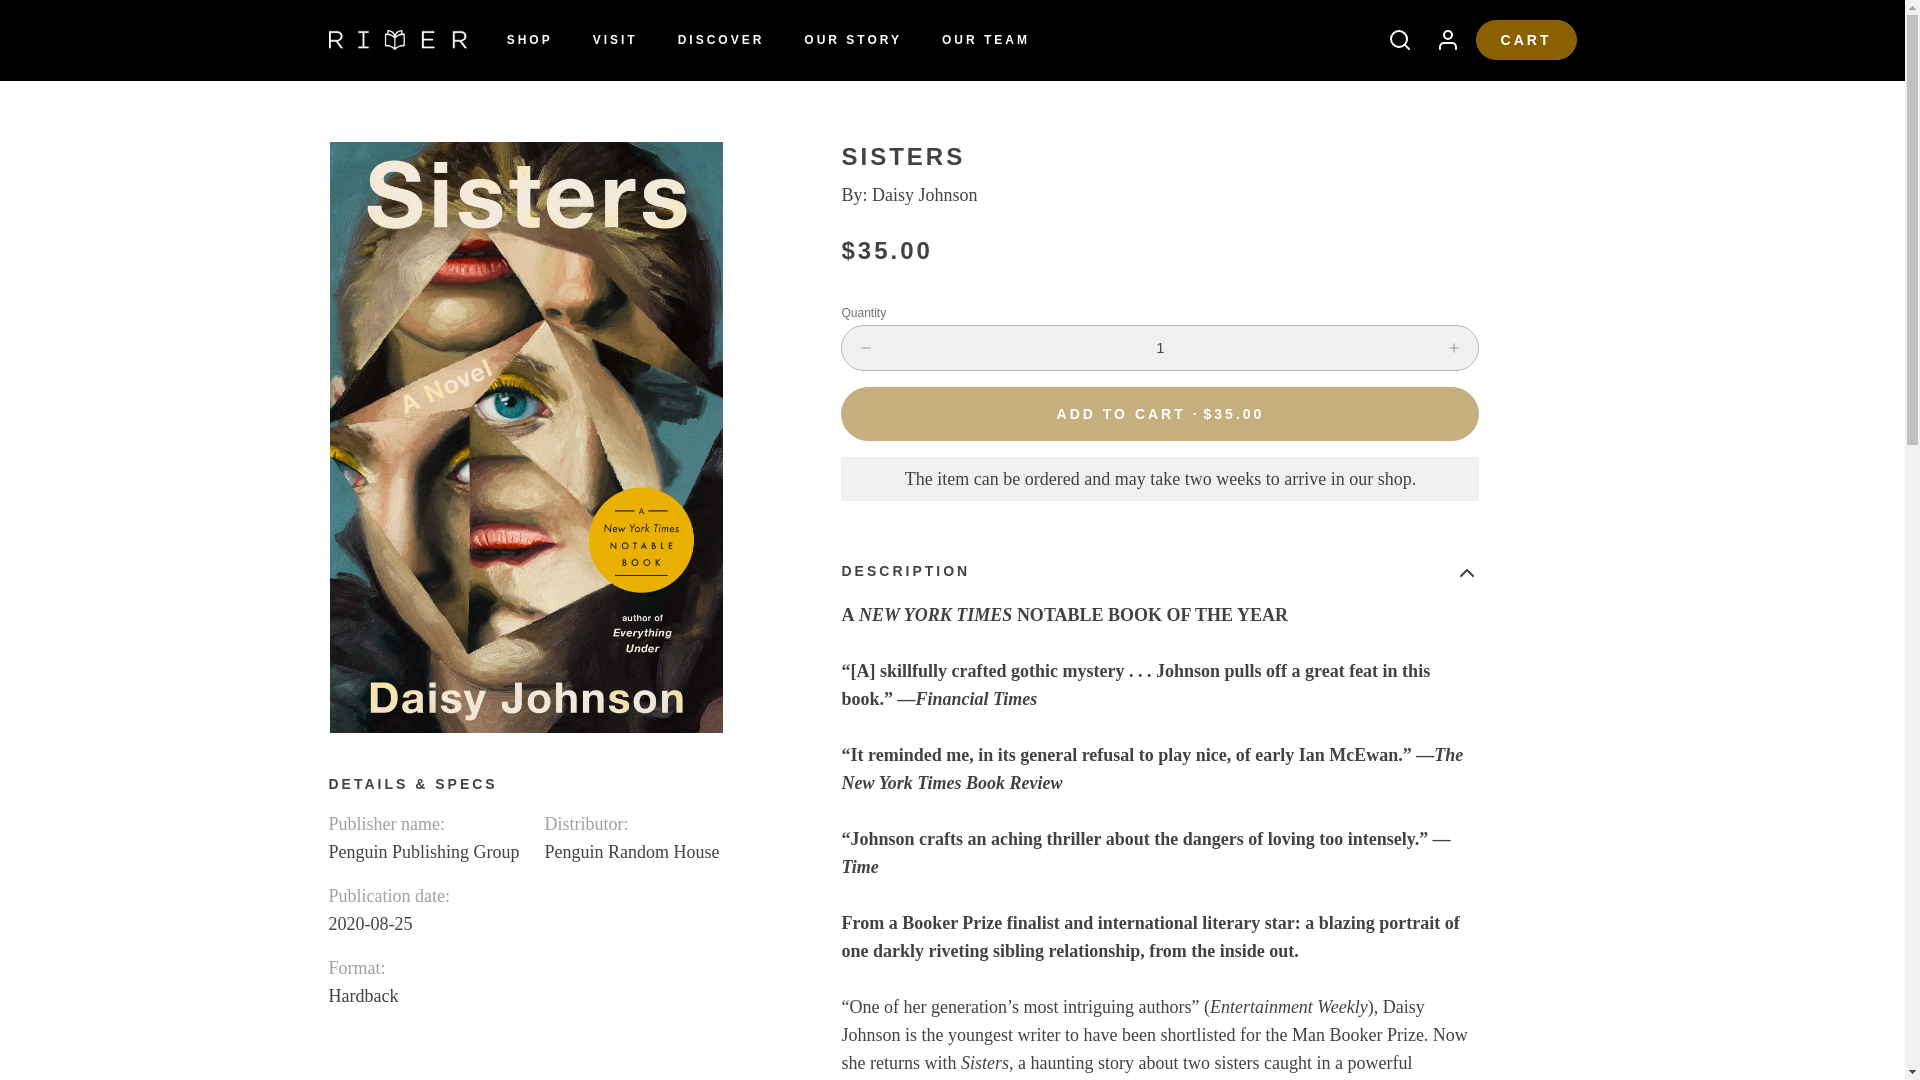  What do you see at coordinates (1454, 348) in the screenshot?
I see `Increase quantity` at bounding box center [1454, 348].